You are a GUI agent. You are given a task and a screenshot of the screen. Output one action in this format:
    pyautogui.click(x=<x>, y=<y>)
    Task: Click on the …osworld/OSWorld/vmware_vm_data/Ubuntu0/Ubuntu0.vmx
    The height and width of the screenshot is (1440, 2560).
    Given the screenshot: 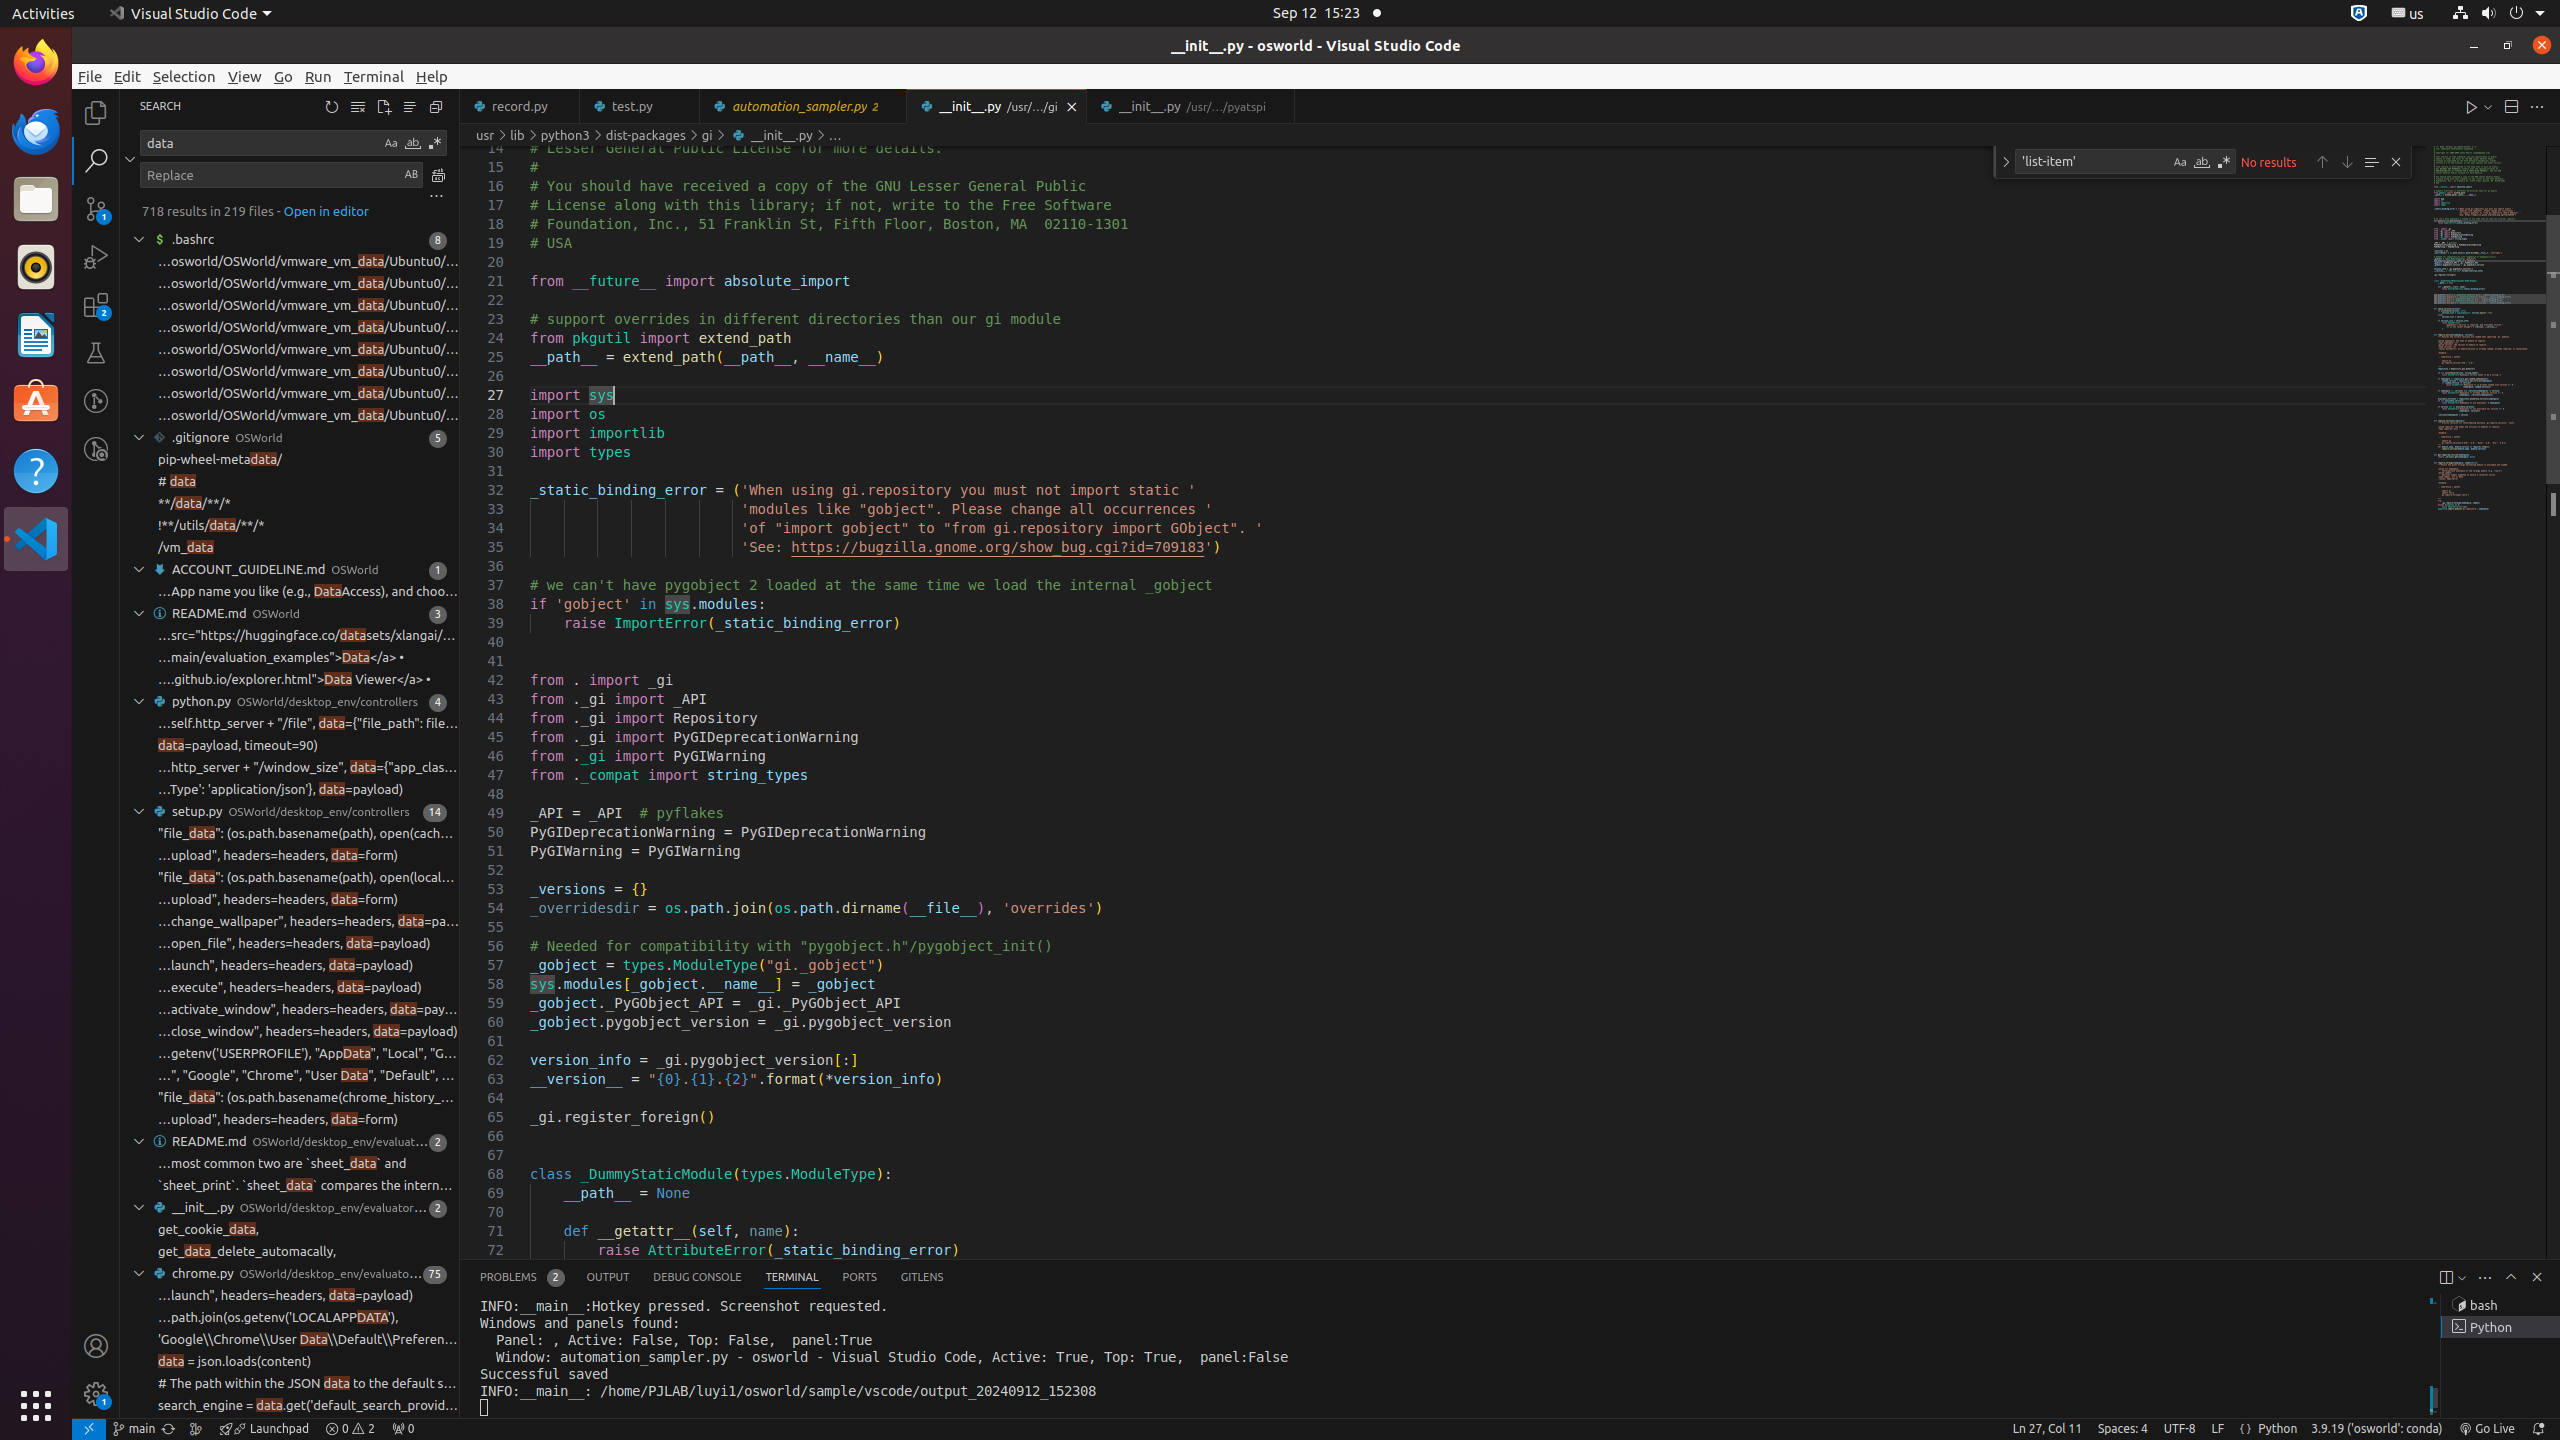 What is the action you would take?
    pyautogui.click(x=308, y=394)
    